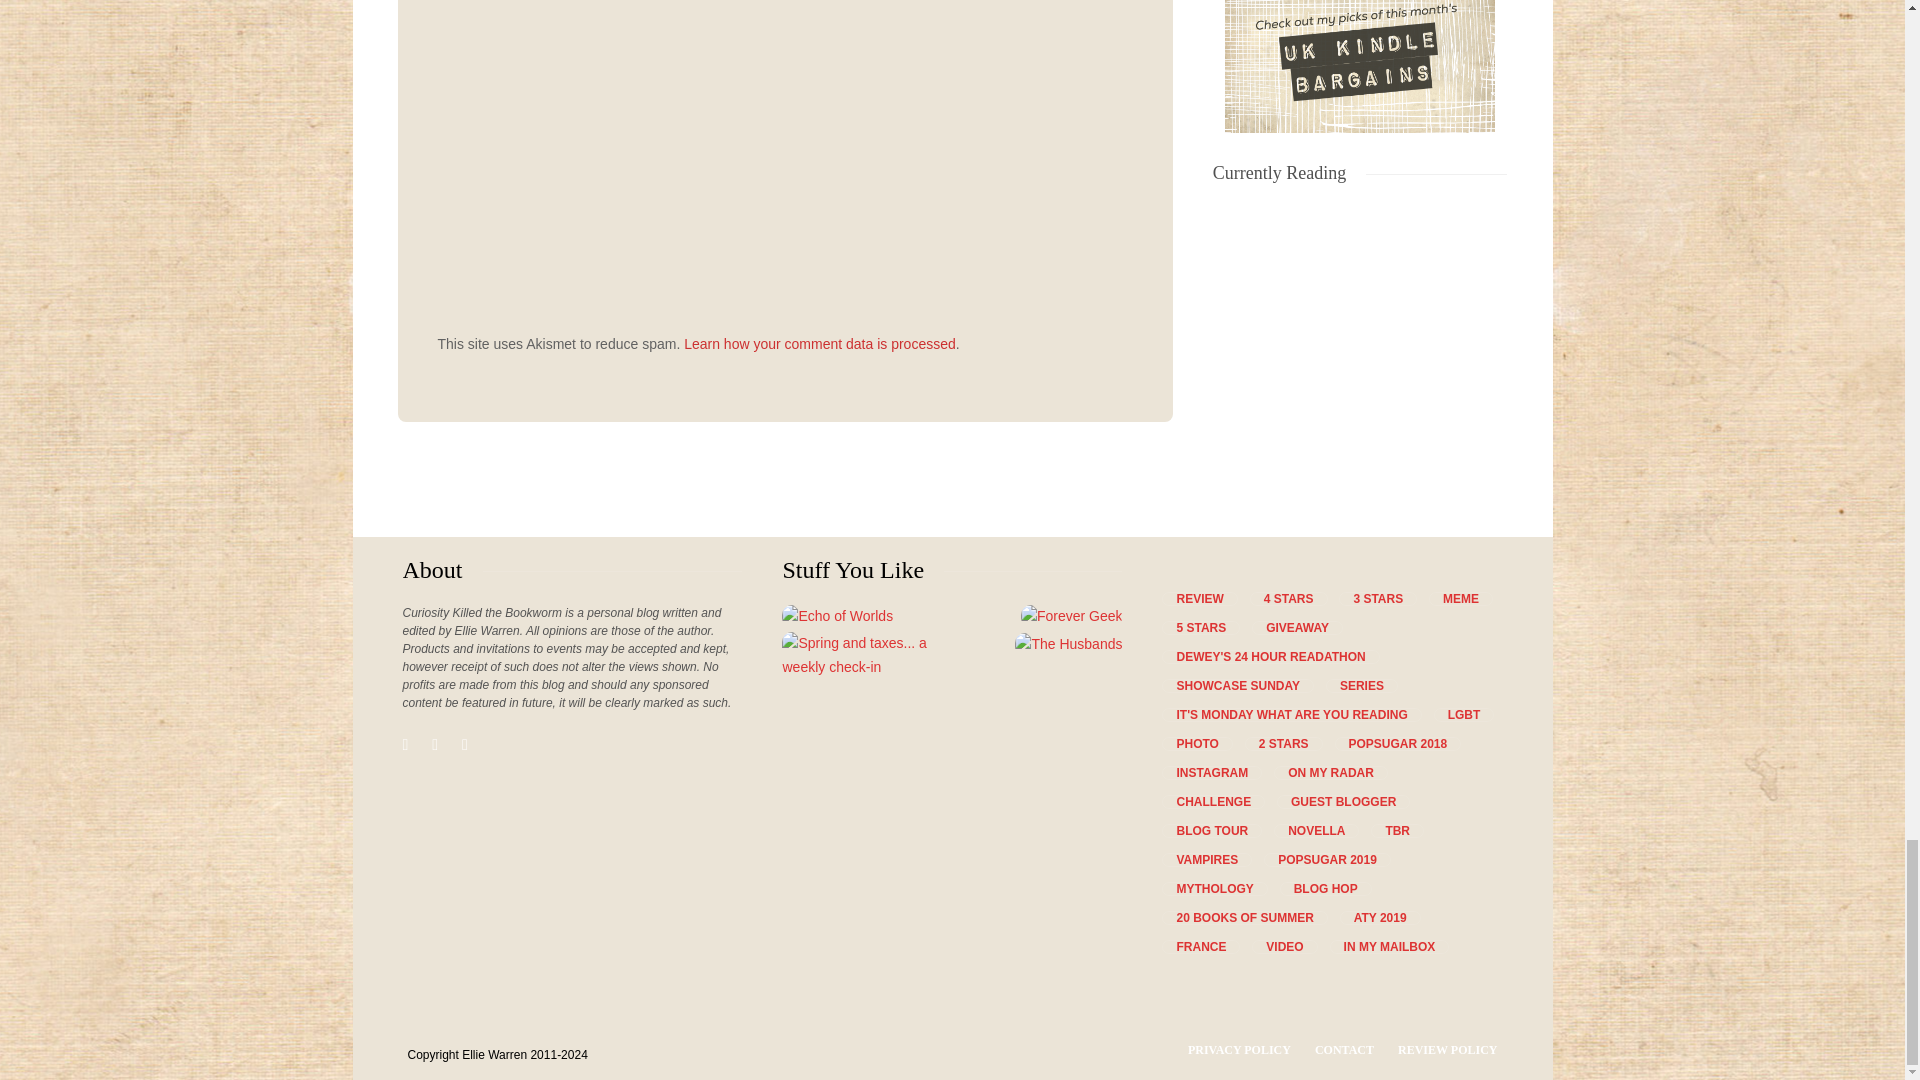 The image size is (1920, 1080). I want to click on Comment Form, so click(784, 165).